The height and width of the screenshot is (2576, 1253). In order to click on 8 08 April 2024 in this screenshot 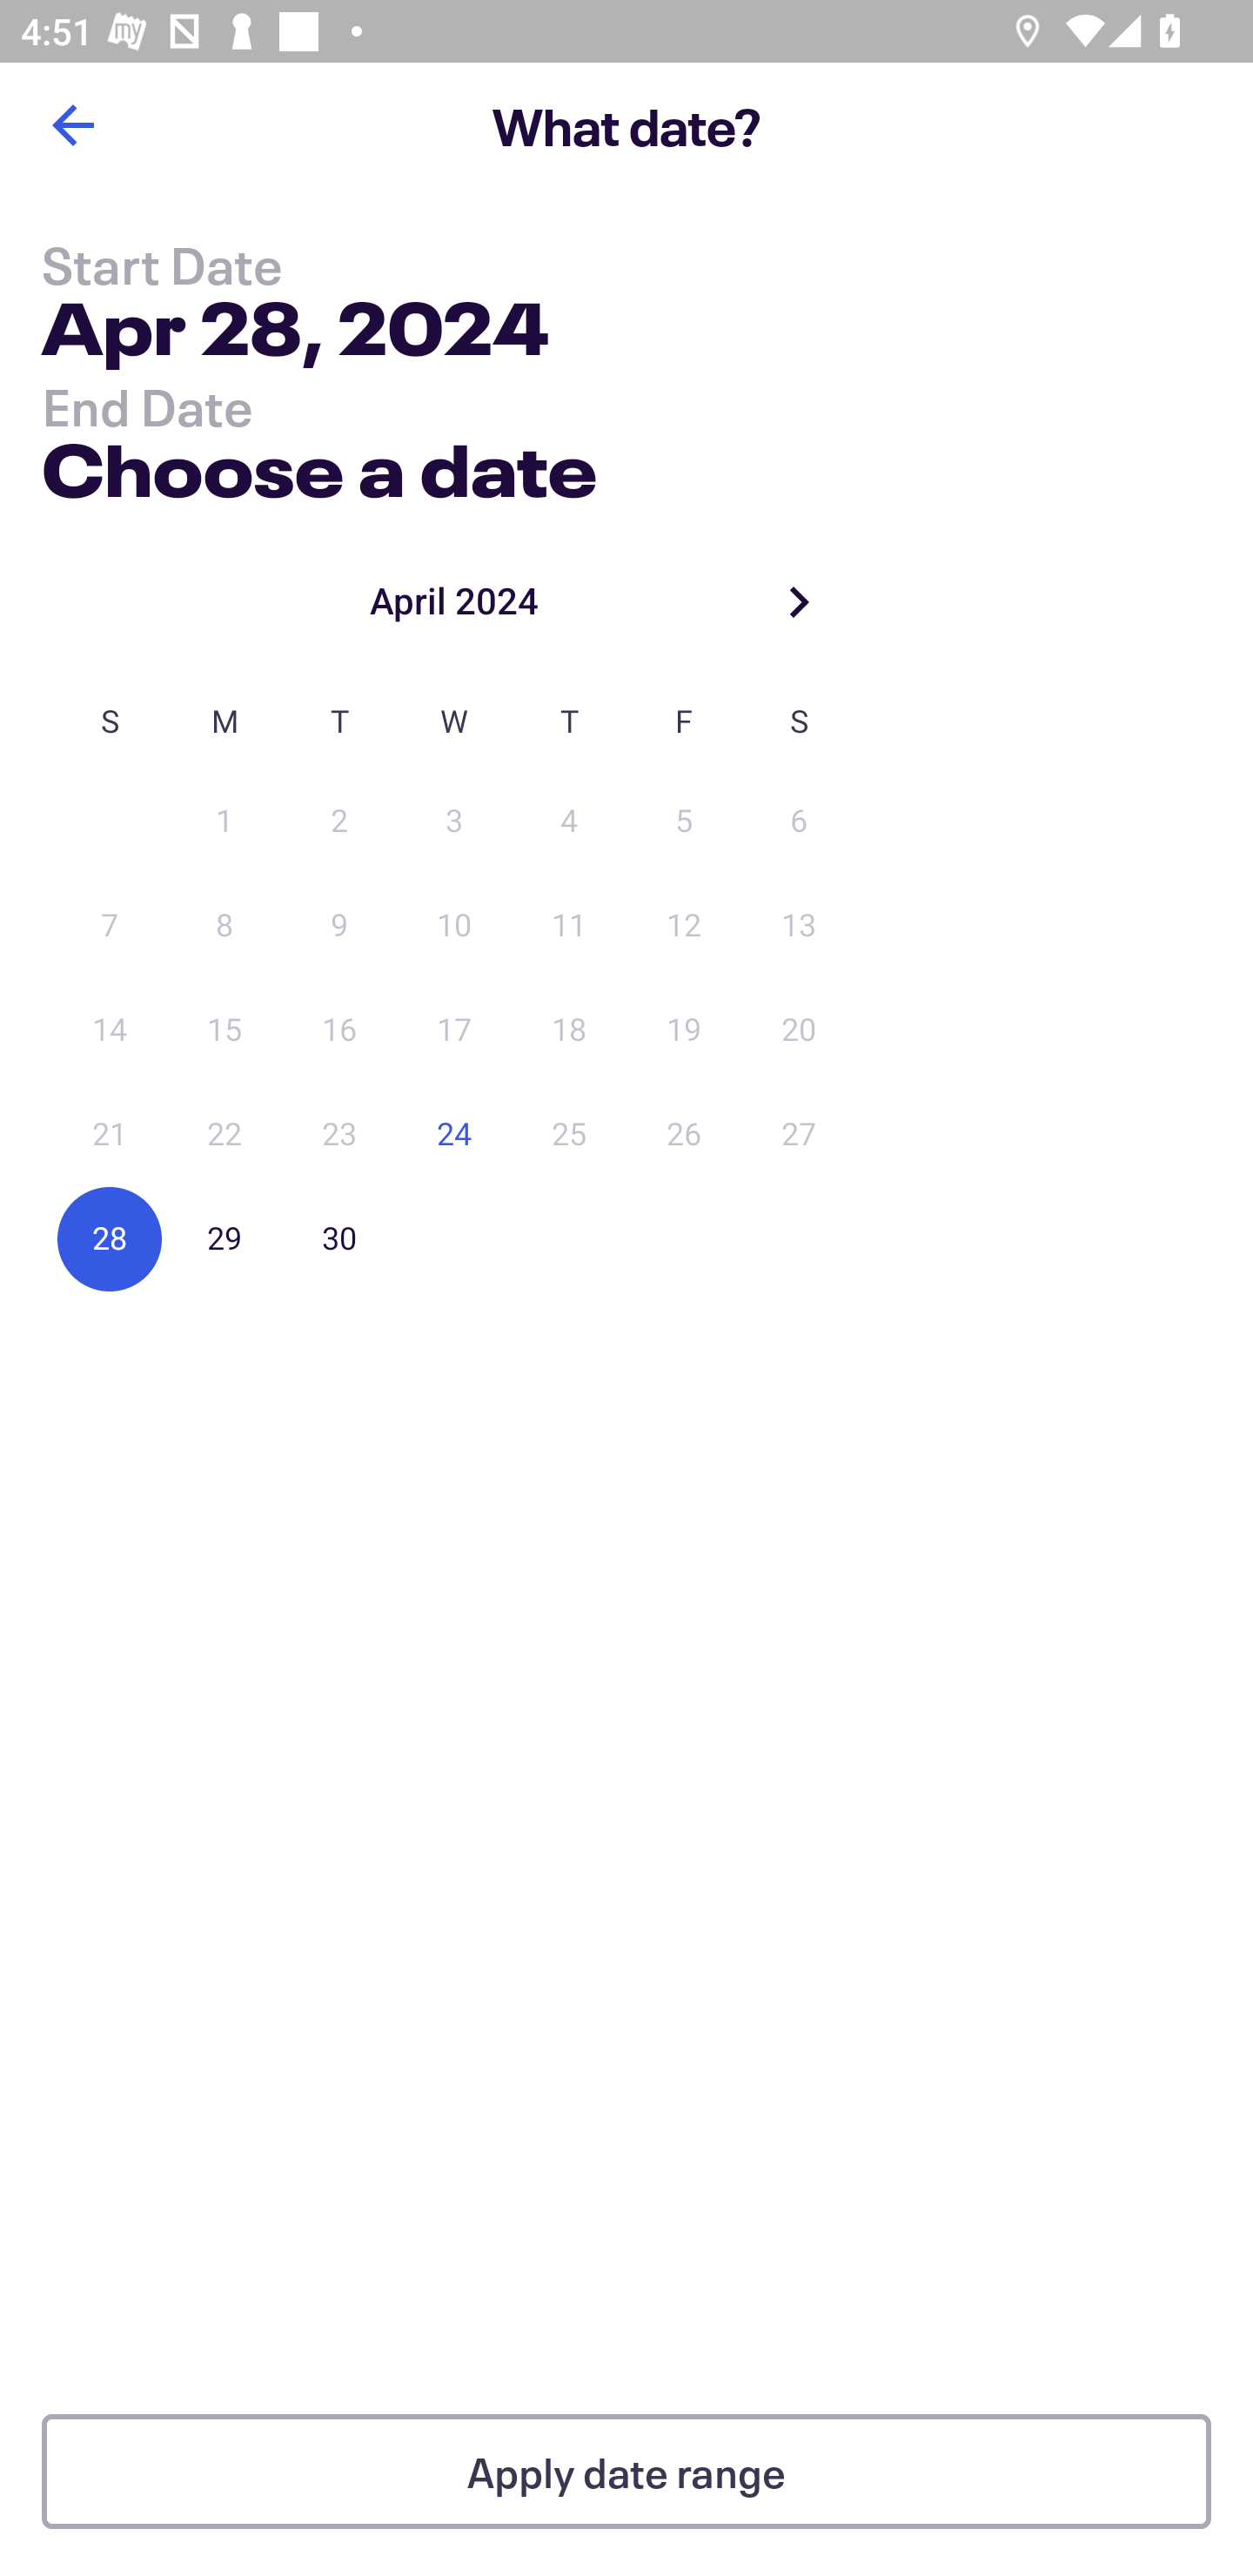, I will do `click(224, 926)`.